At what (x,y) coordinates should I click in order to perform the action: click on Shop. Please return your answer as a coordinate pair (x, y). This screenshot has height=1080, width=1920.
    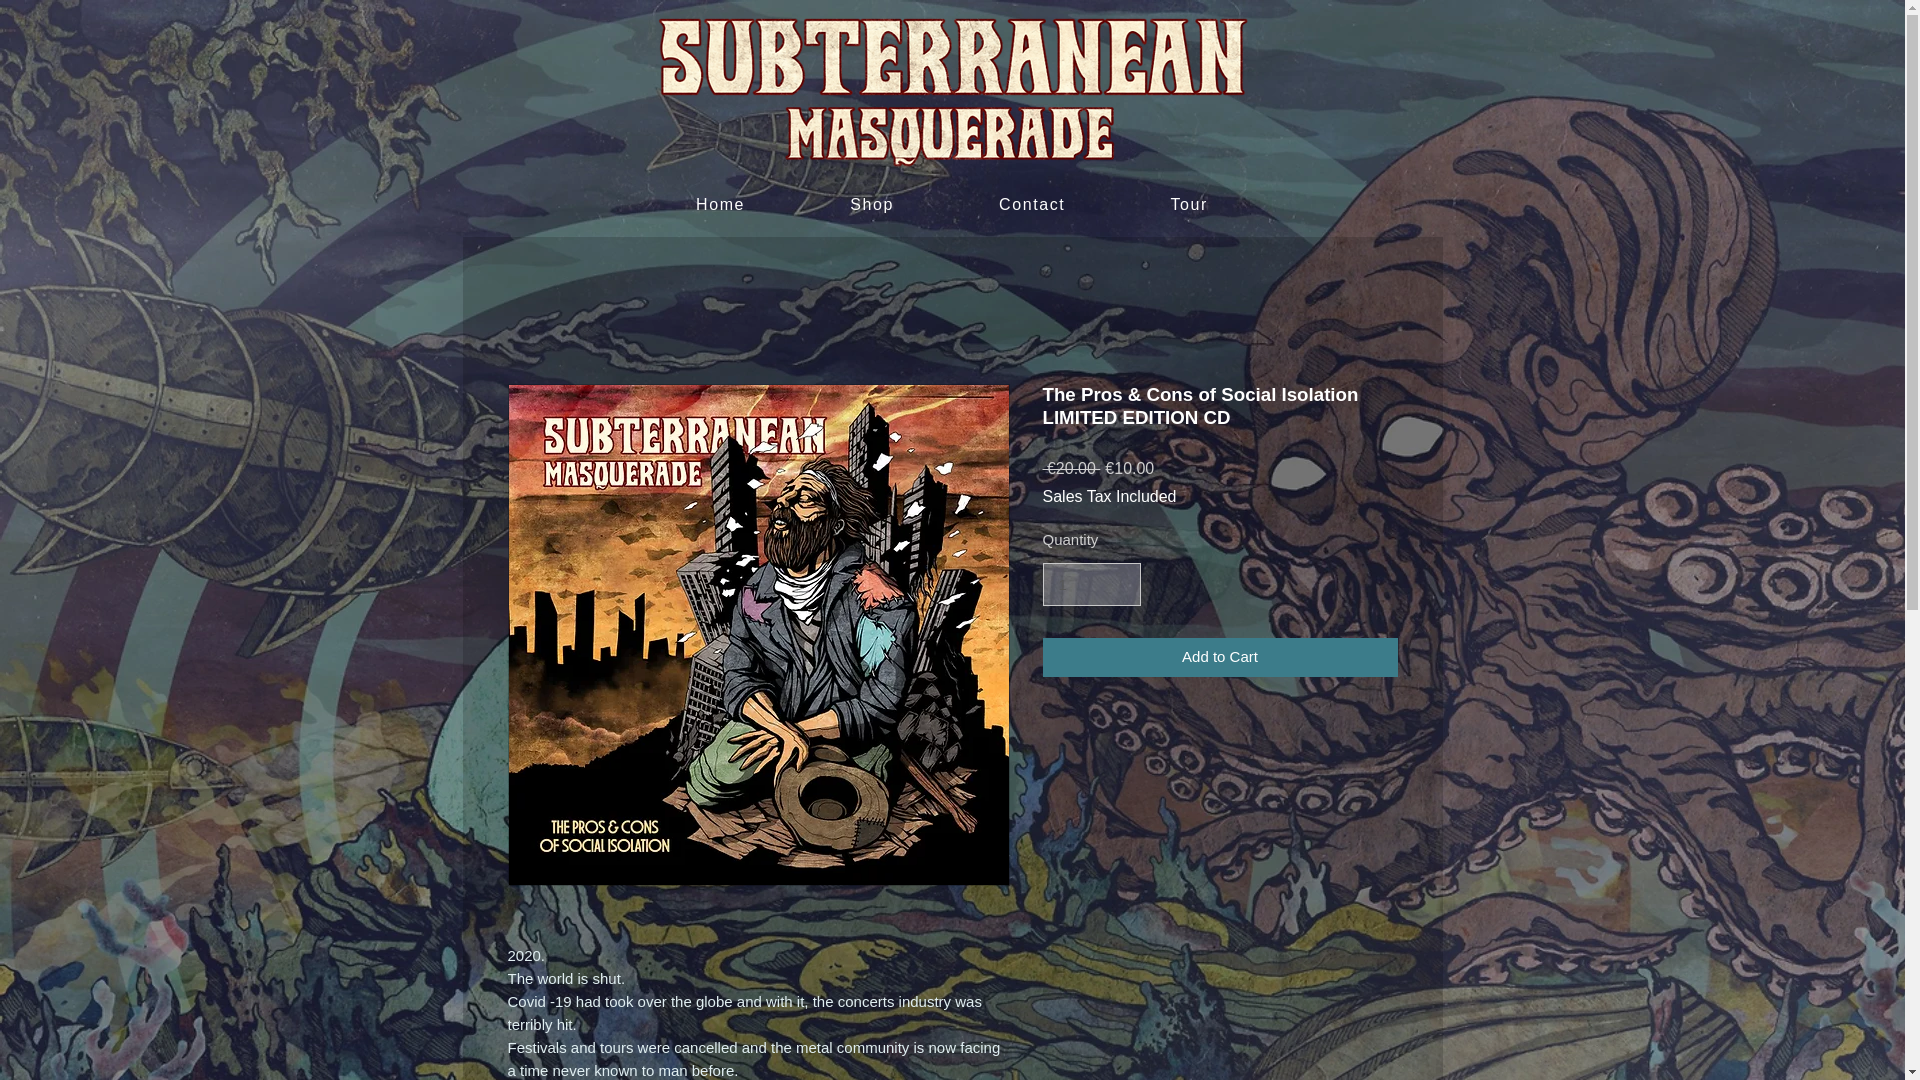
    Looking at the image, I should click on (872, 204).